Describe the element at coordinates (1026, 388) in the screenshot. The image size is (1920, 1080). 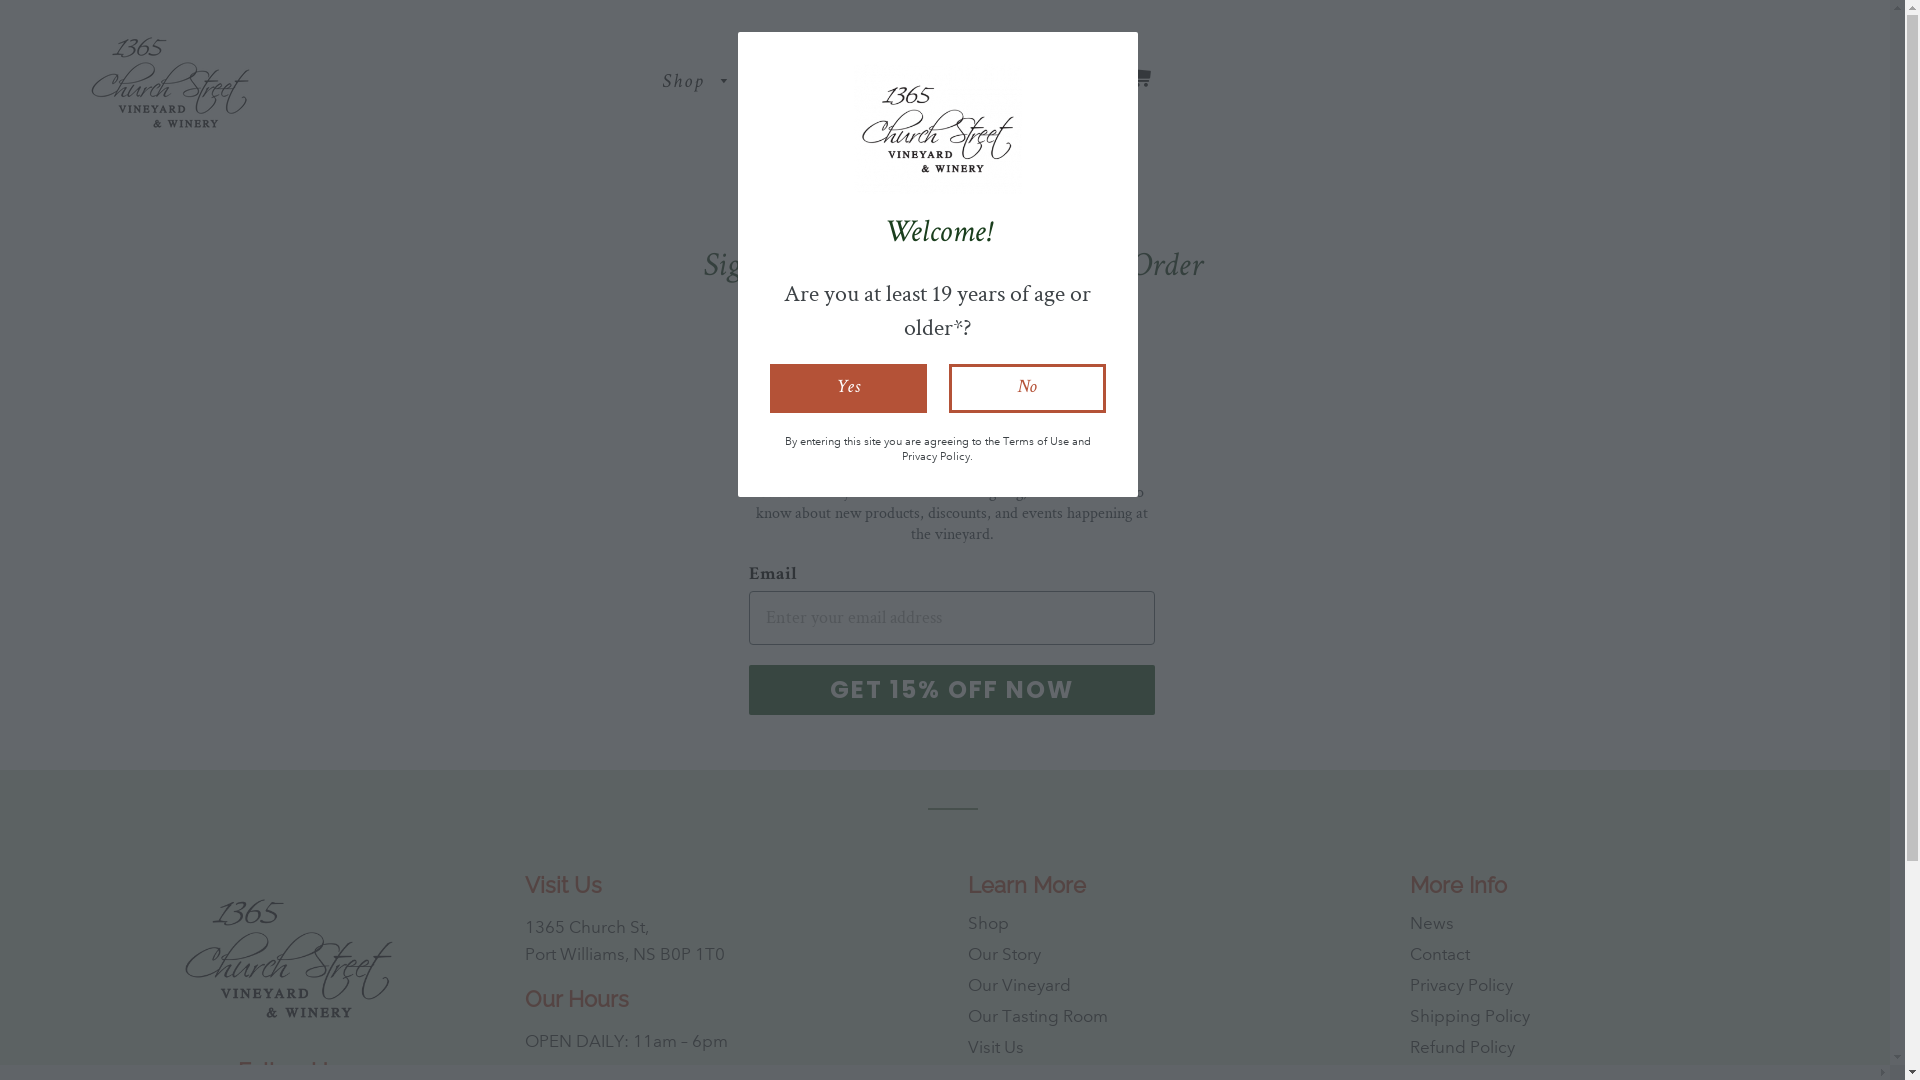
I see `No` at that location.